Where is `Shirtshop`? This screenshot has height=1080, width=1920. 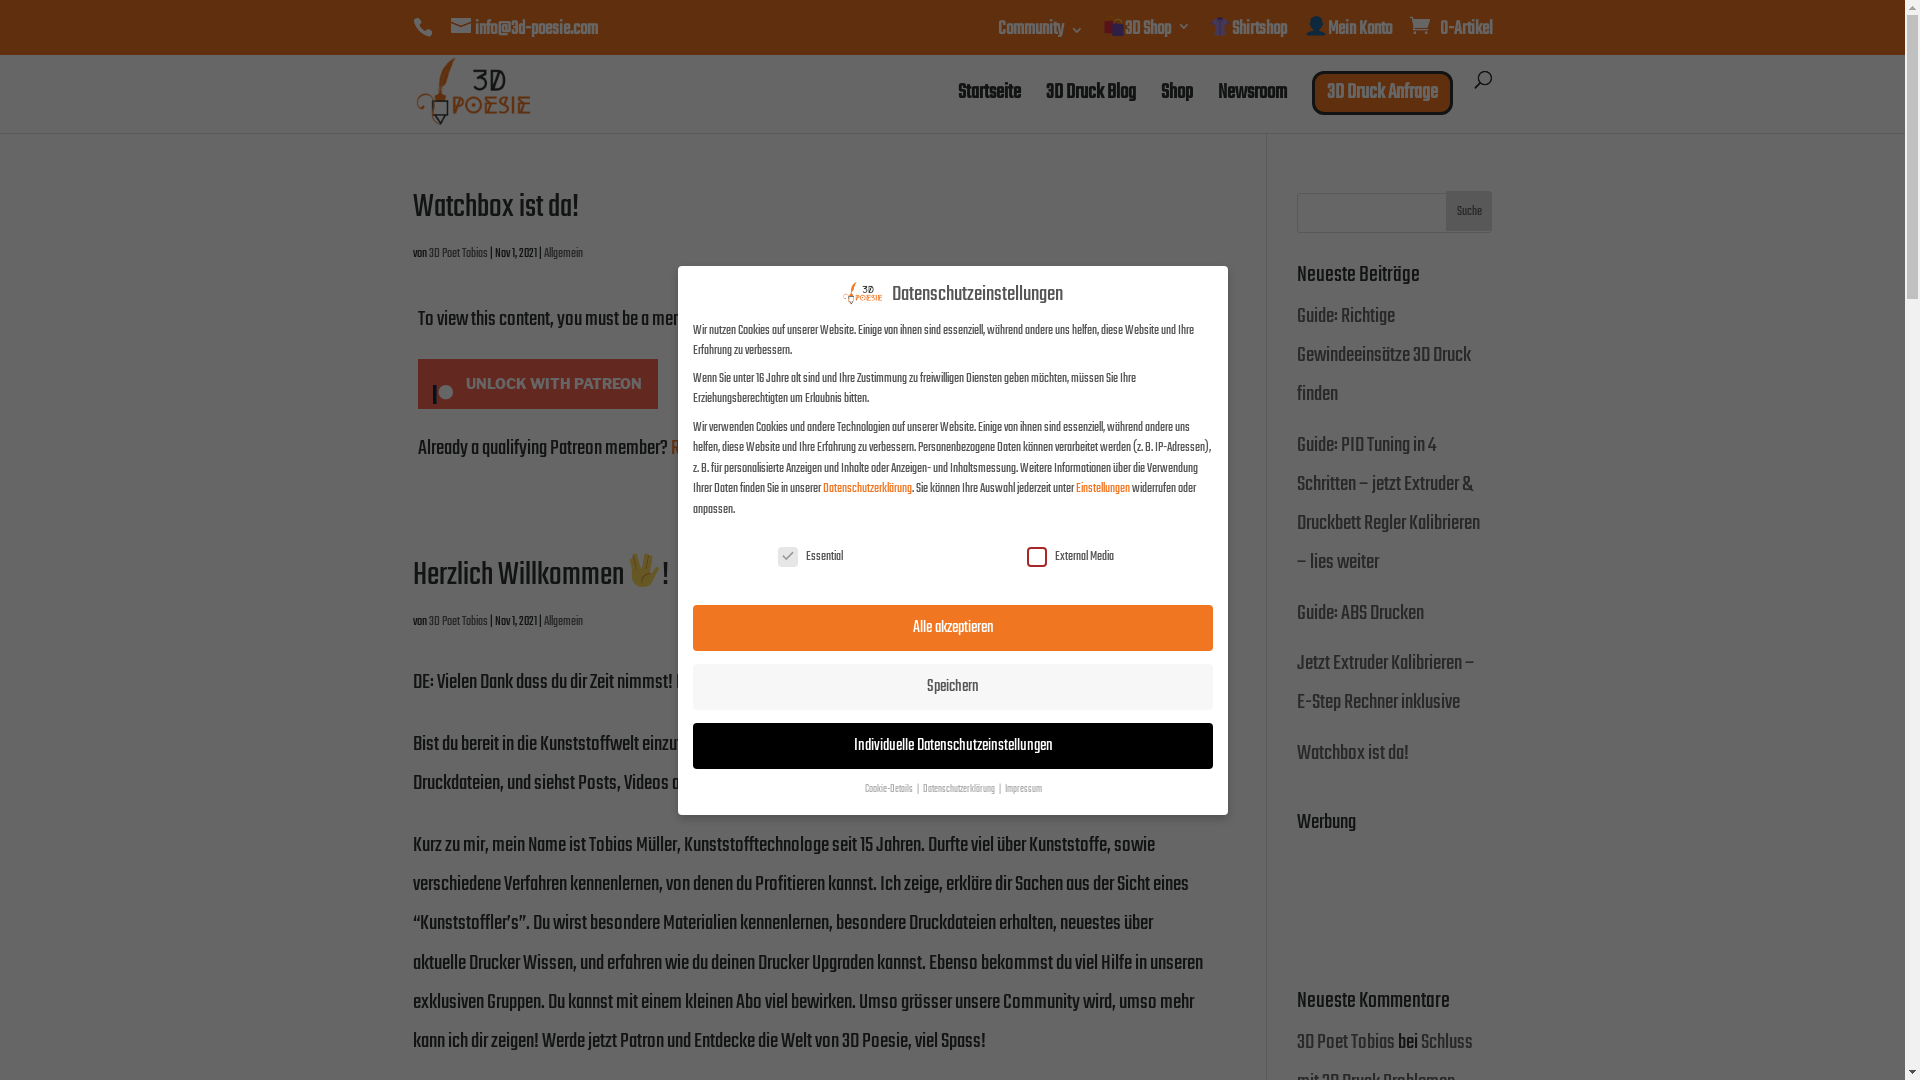 Shirtshop is located at coordinates (1248, 36).